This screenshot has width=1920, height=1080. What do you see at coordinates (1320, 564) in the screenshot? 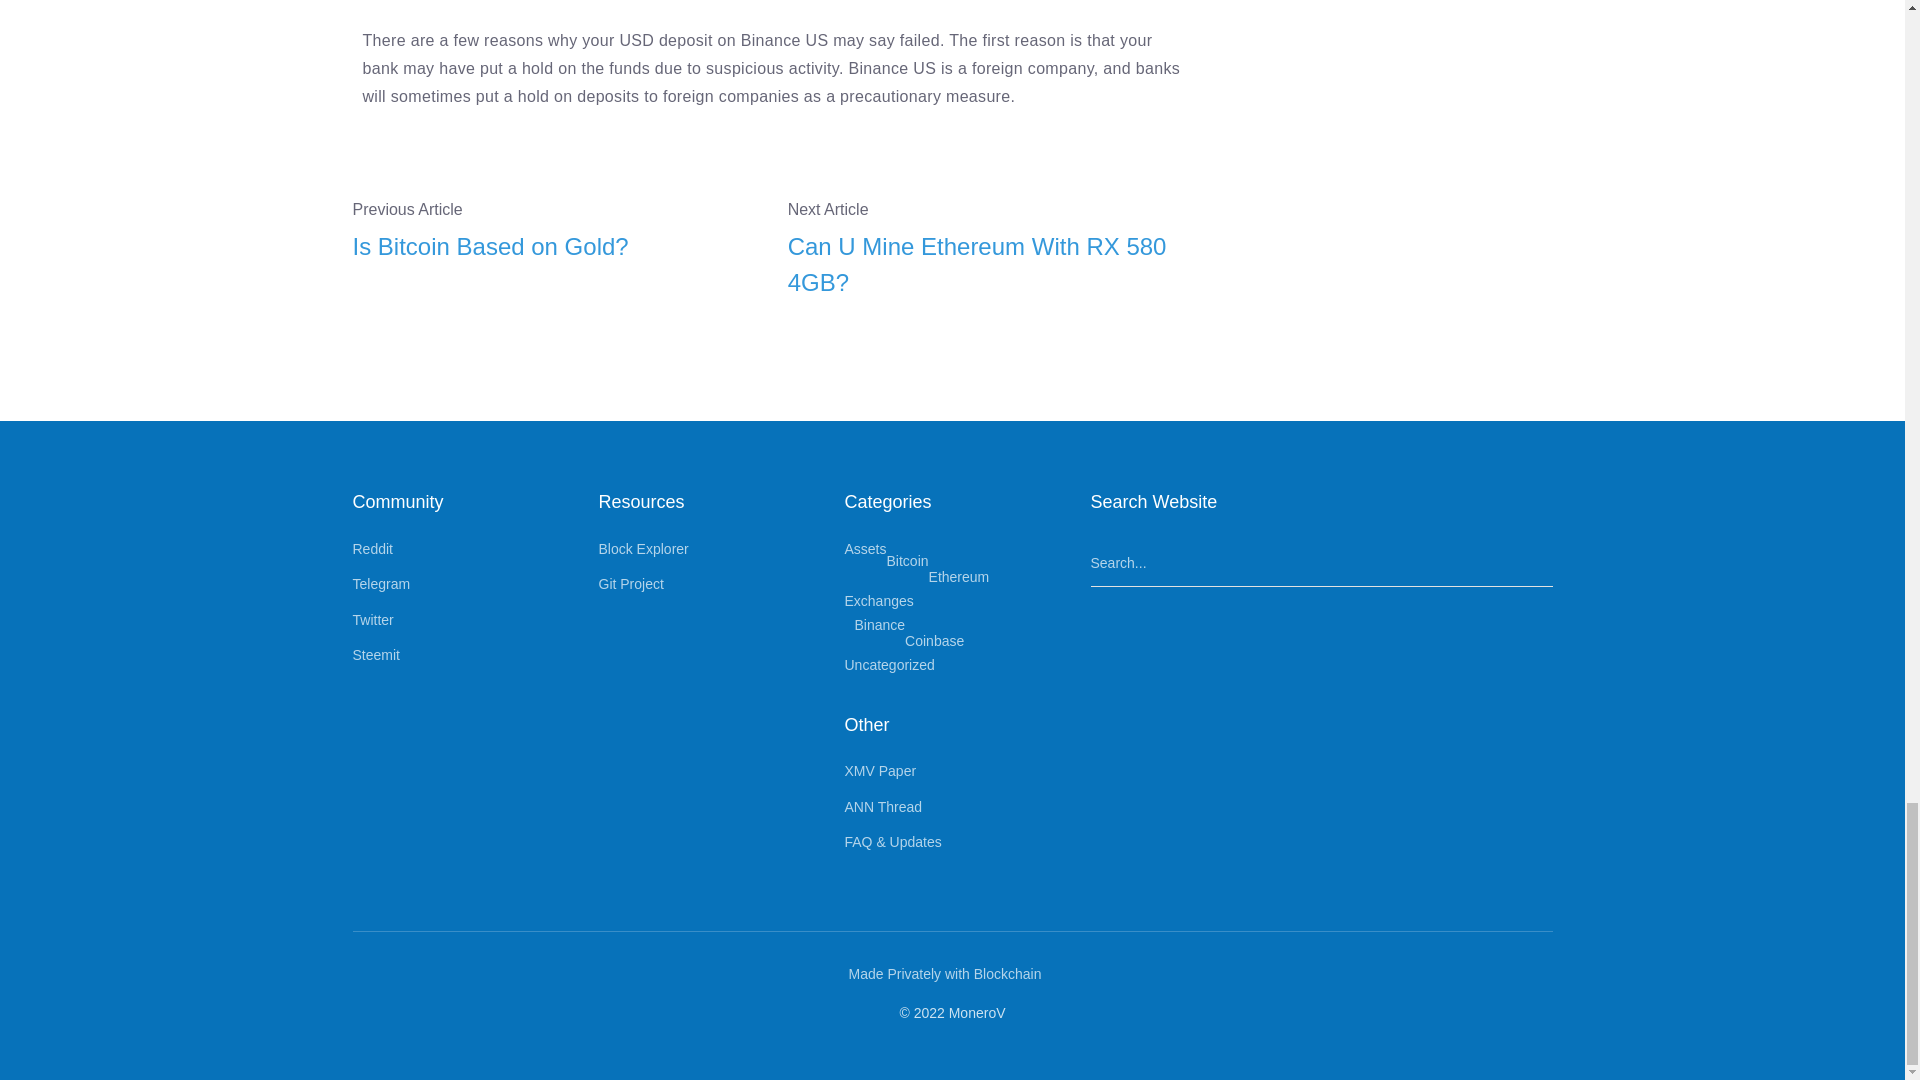
I see `Search...` at bounding box center [1320, 564].